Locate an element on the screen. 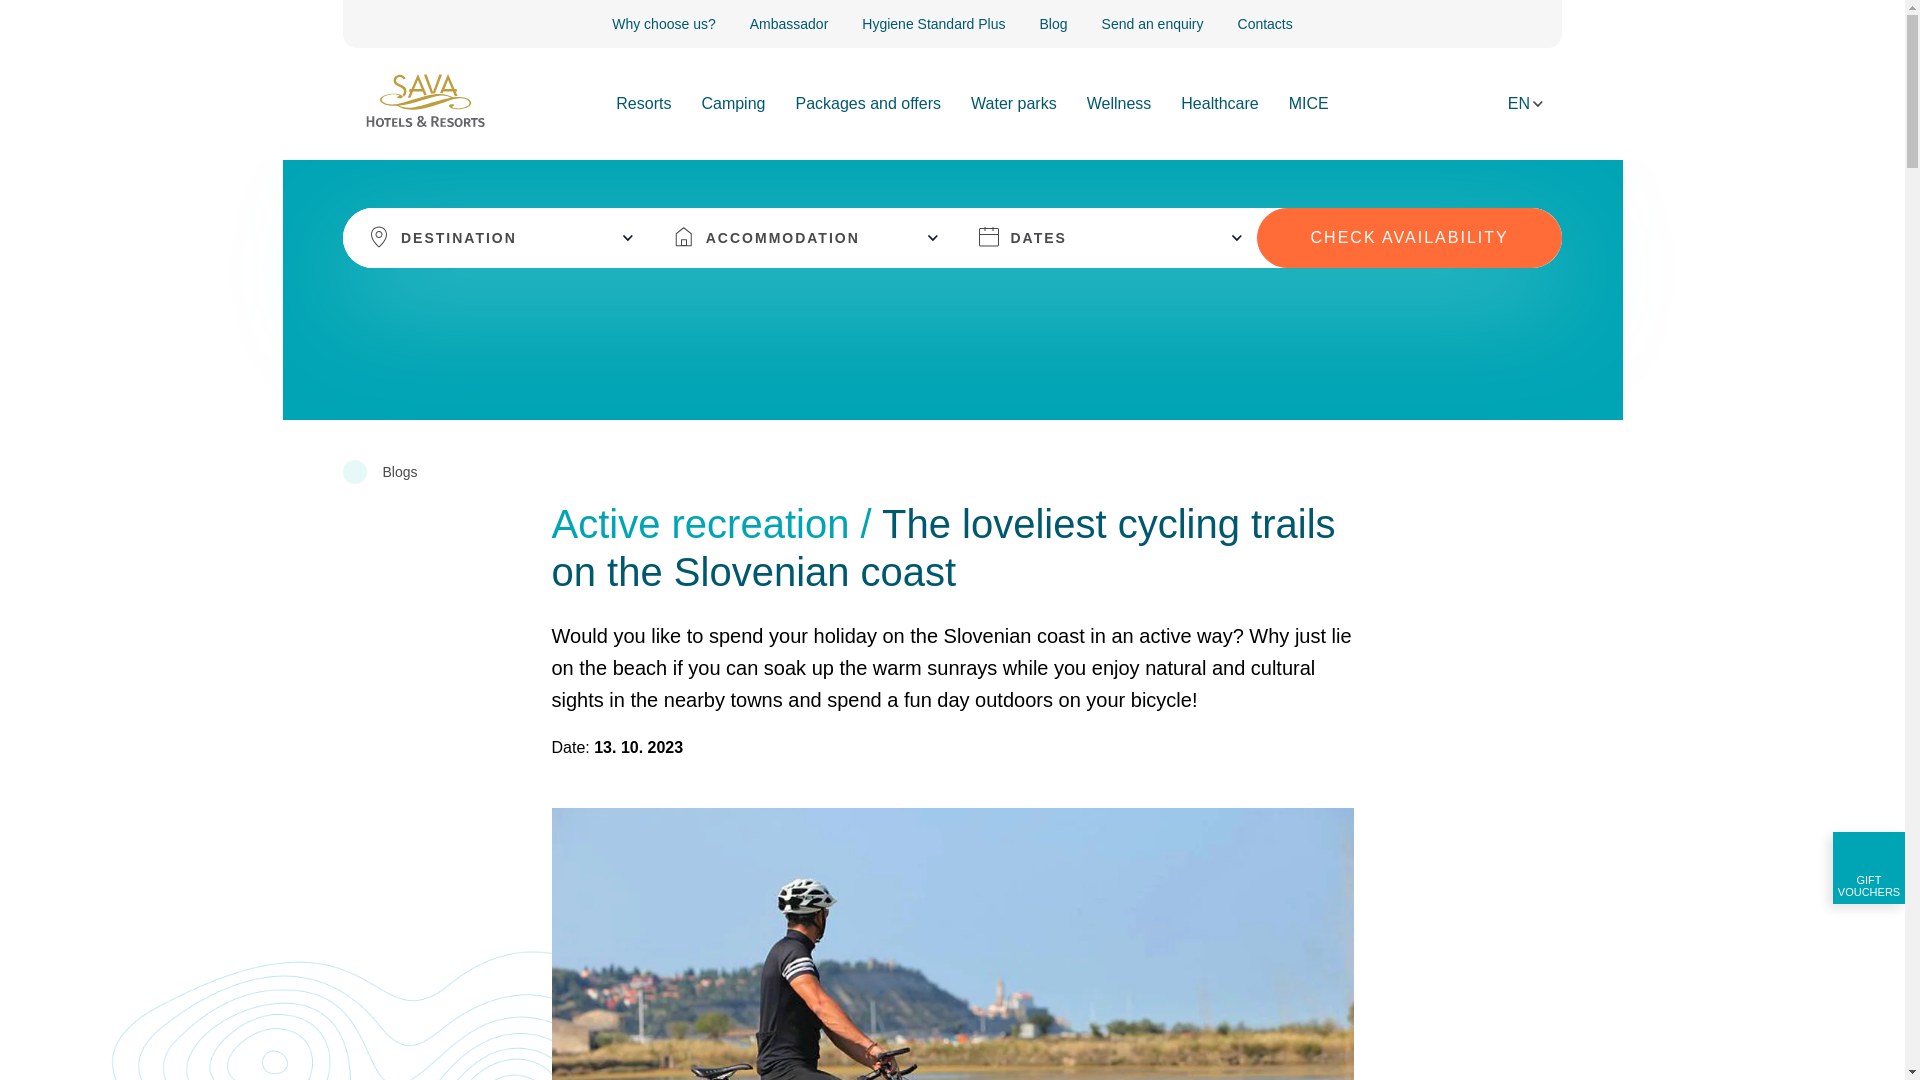 The width and height of the screenshot is (1920, 1080). Blog is located at coordinates (1054, 23).